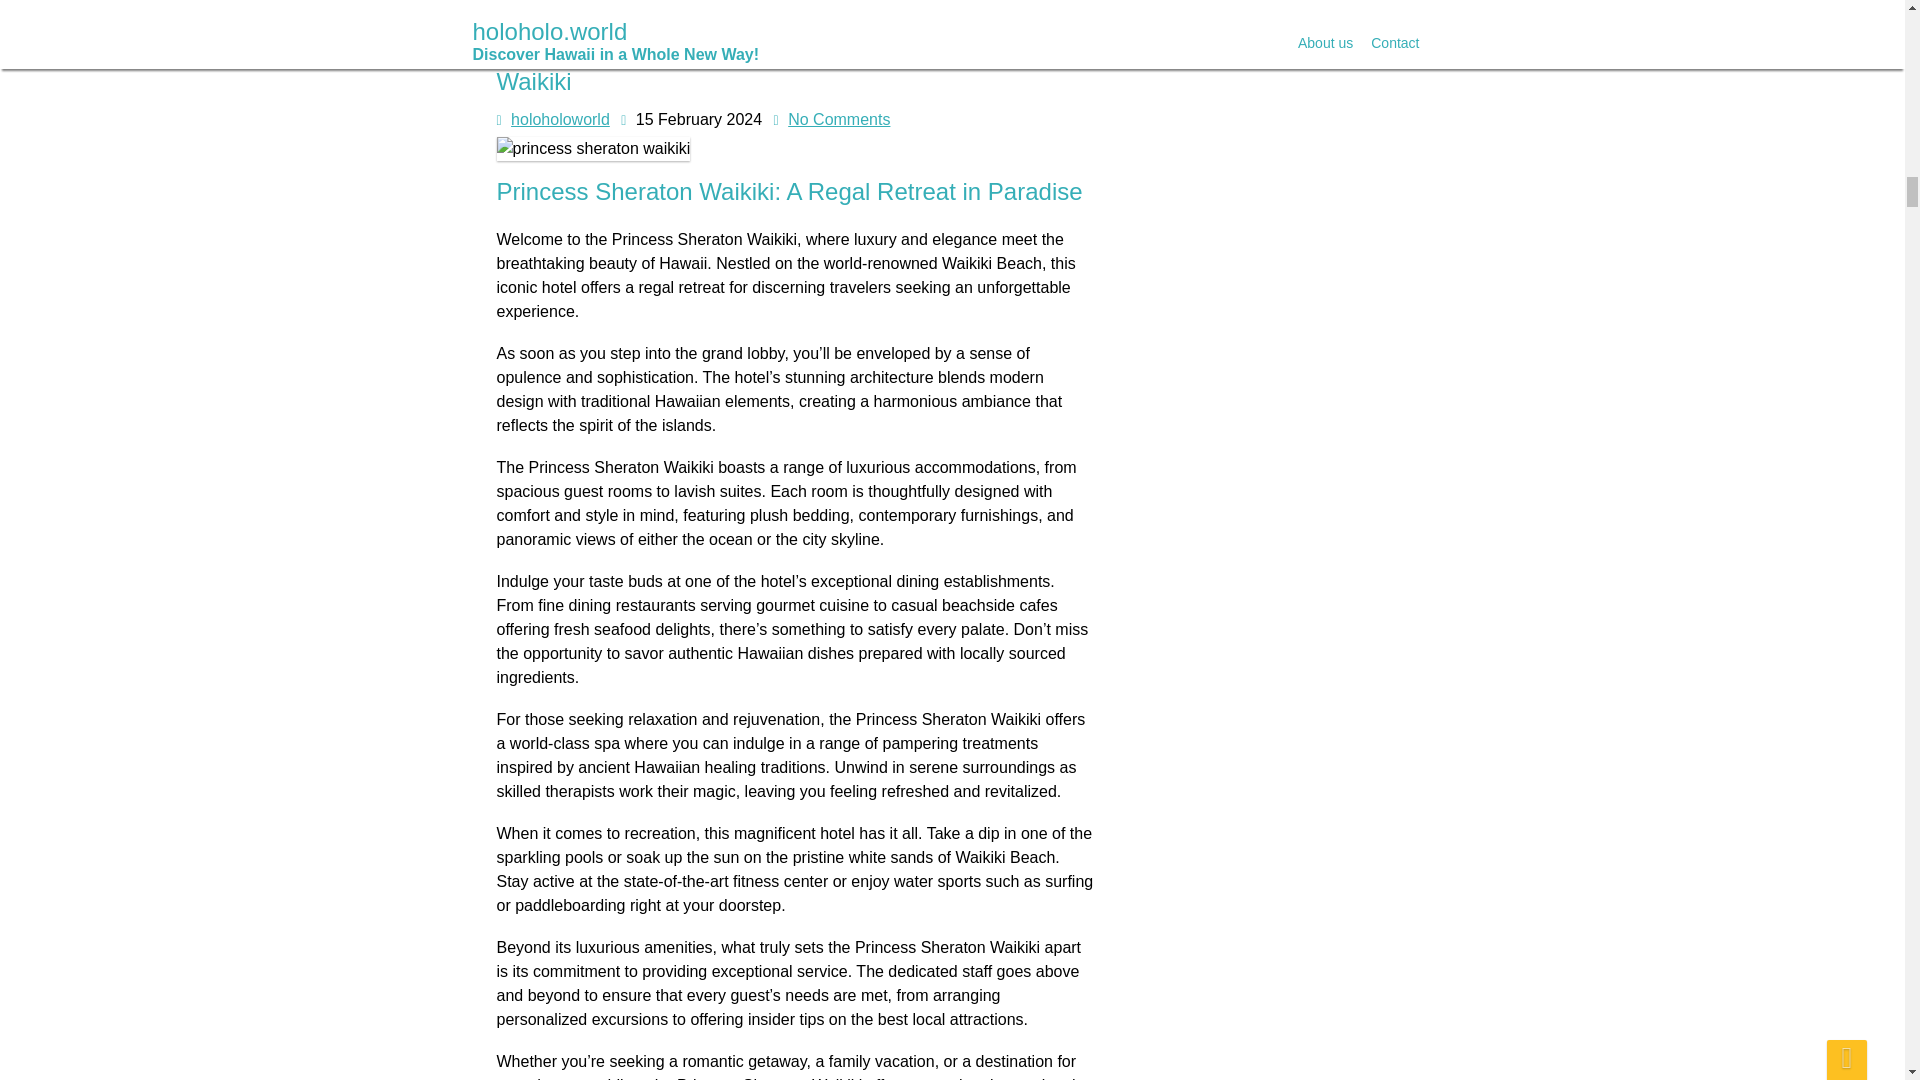 The image size is (1920, 1080). I want to click on Posts by holoholoworld, so click(560, 120).